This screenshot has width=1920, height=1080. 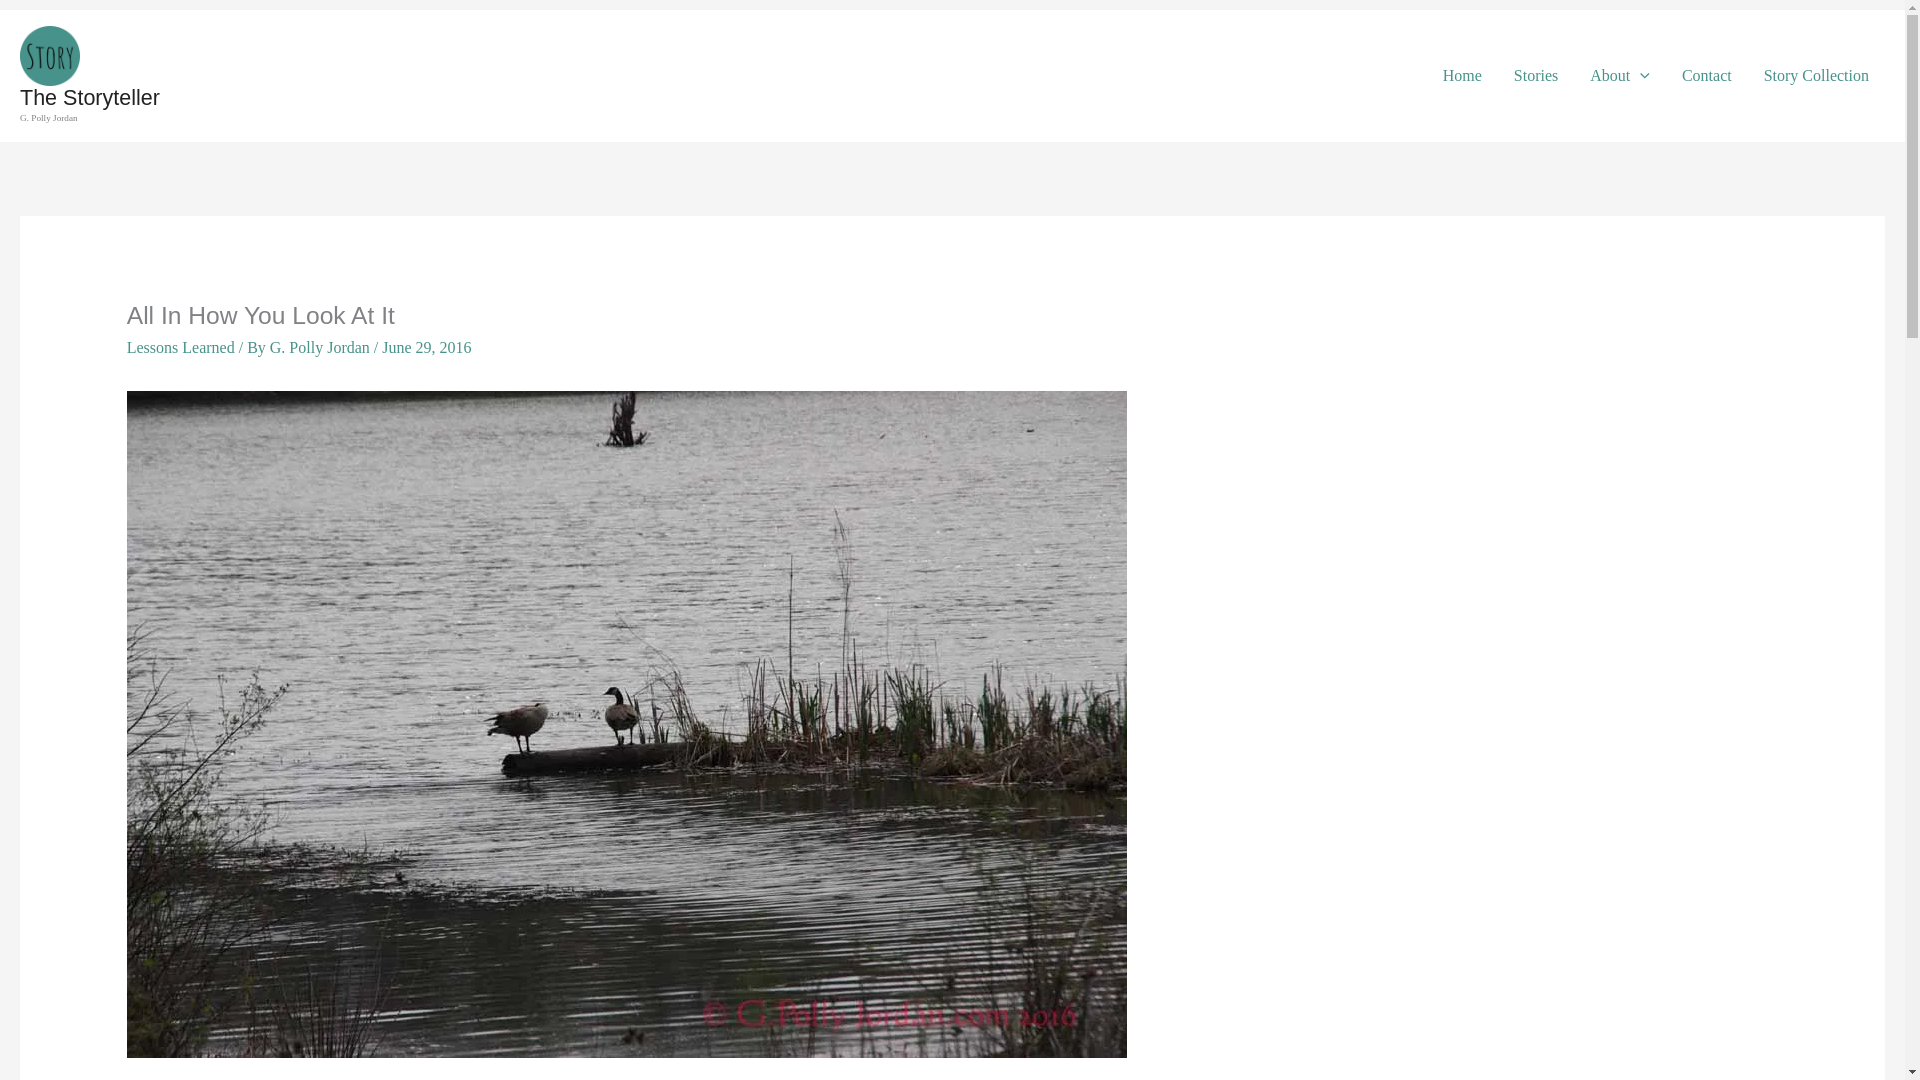 What do you see at coordinates (1706, 76) in the screenshot?
I see `Contact` at bounding box center [1706, 76].